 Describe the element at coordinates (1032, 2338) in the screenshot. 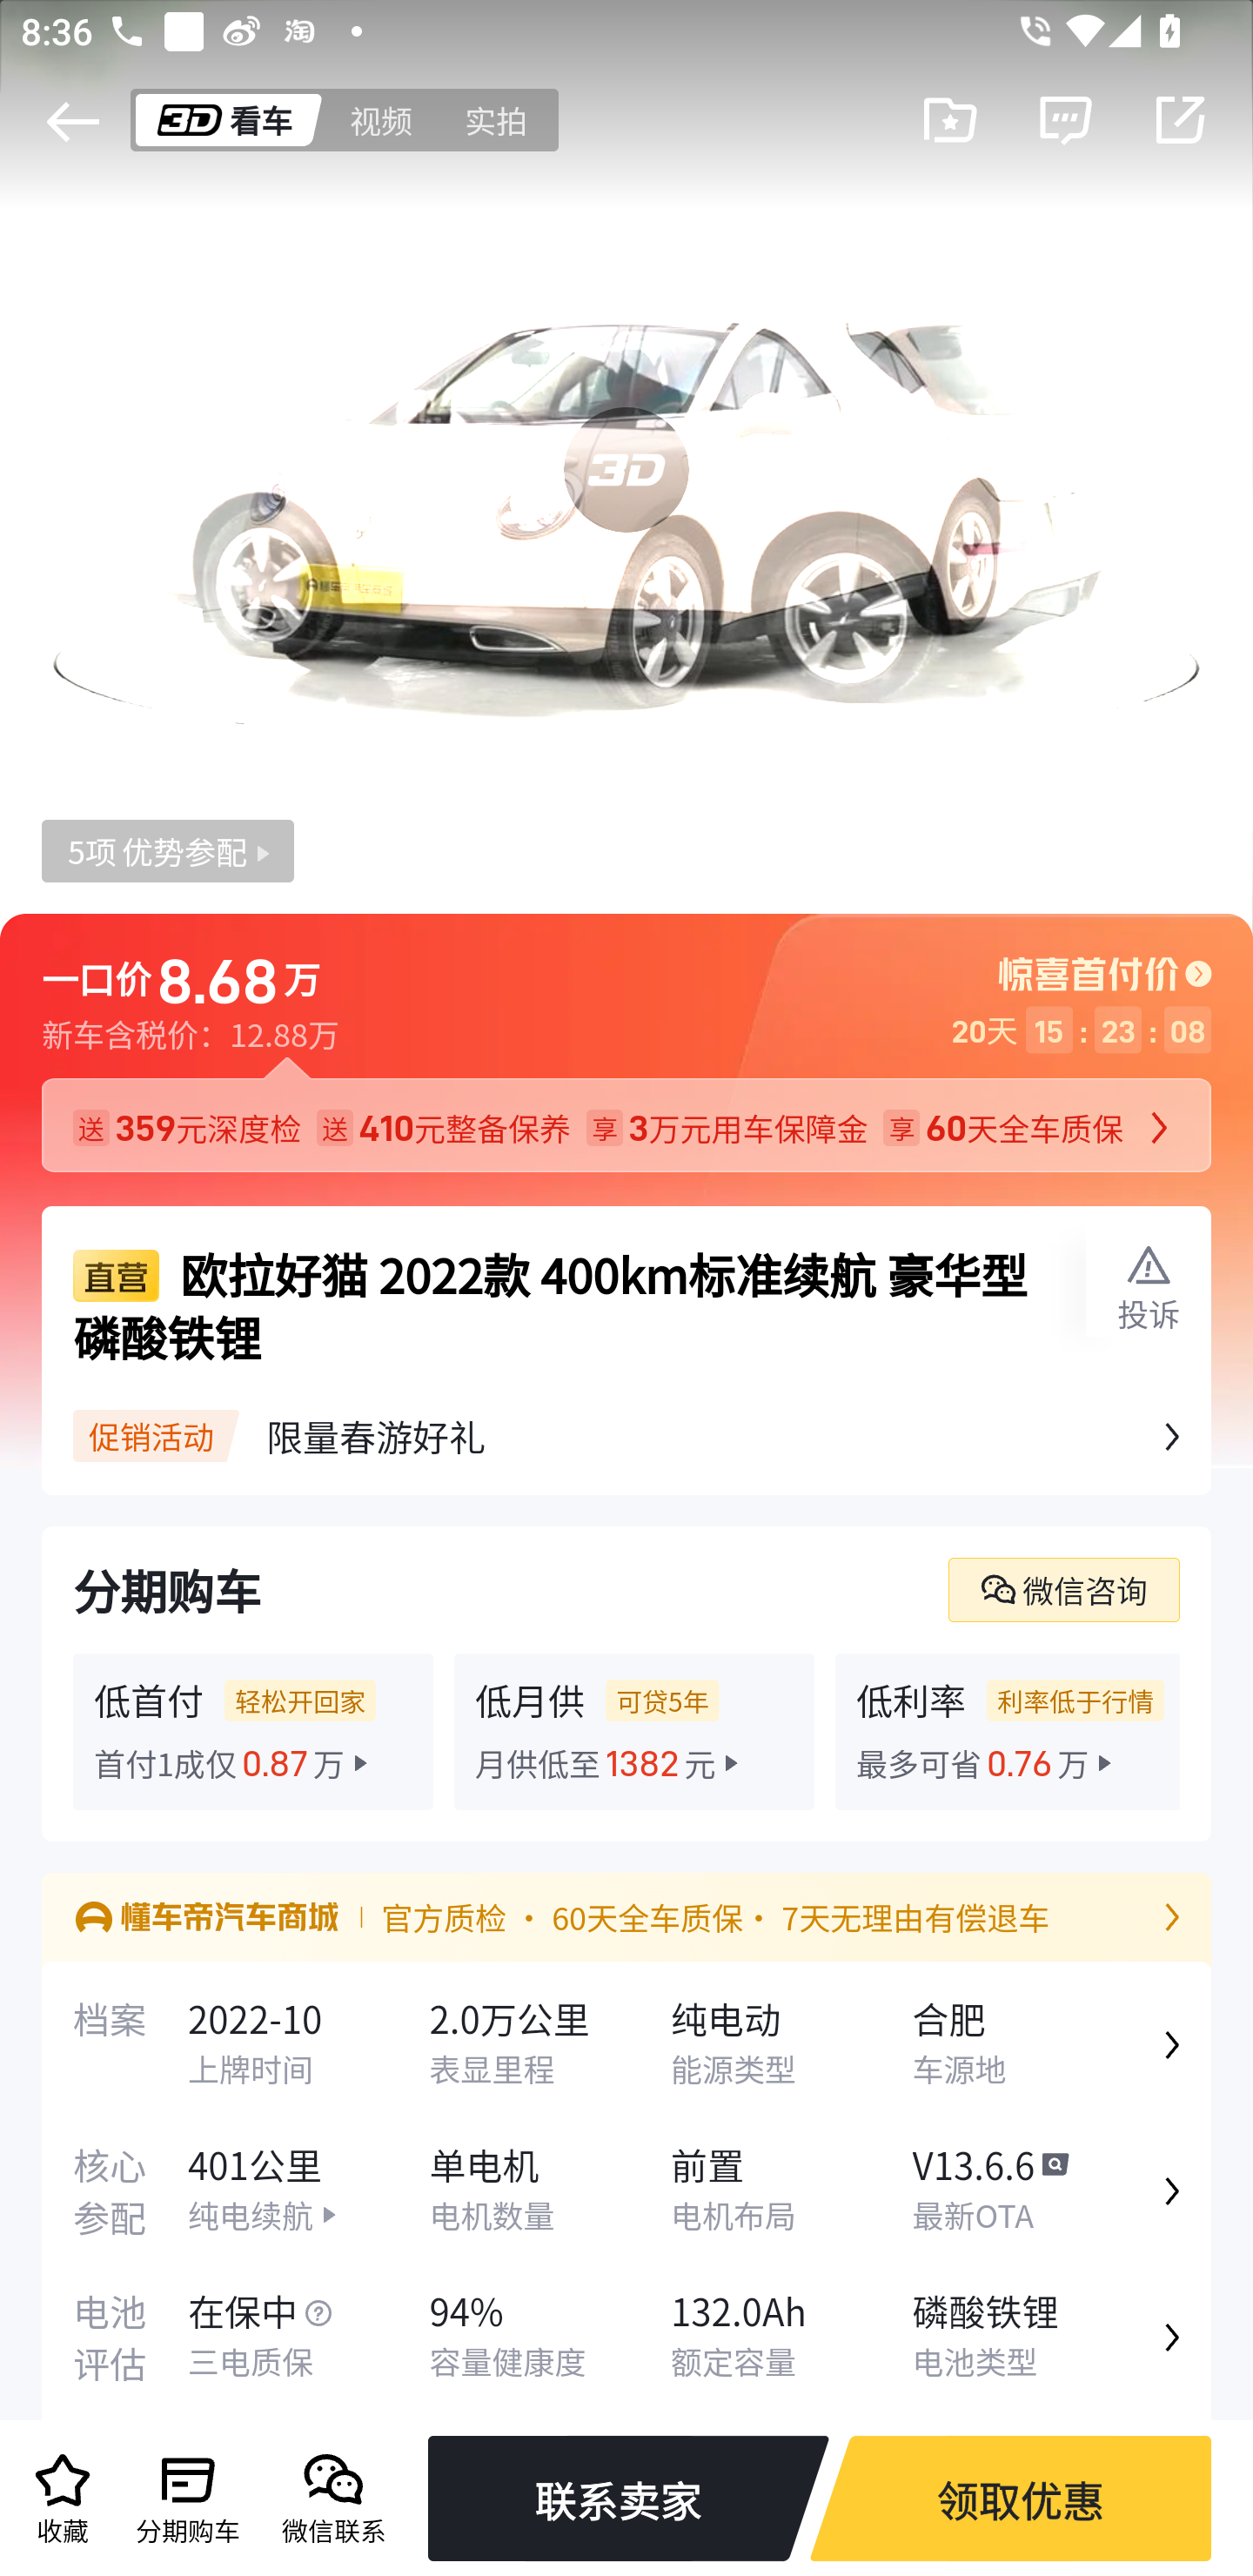

I see `磷酸铁锂 电池类型` at that location.